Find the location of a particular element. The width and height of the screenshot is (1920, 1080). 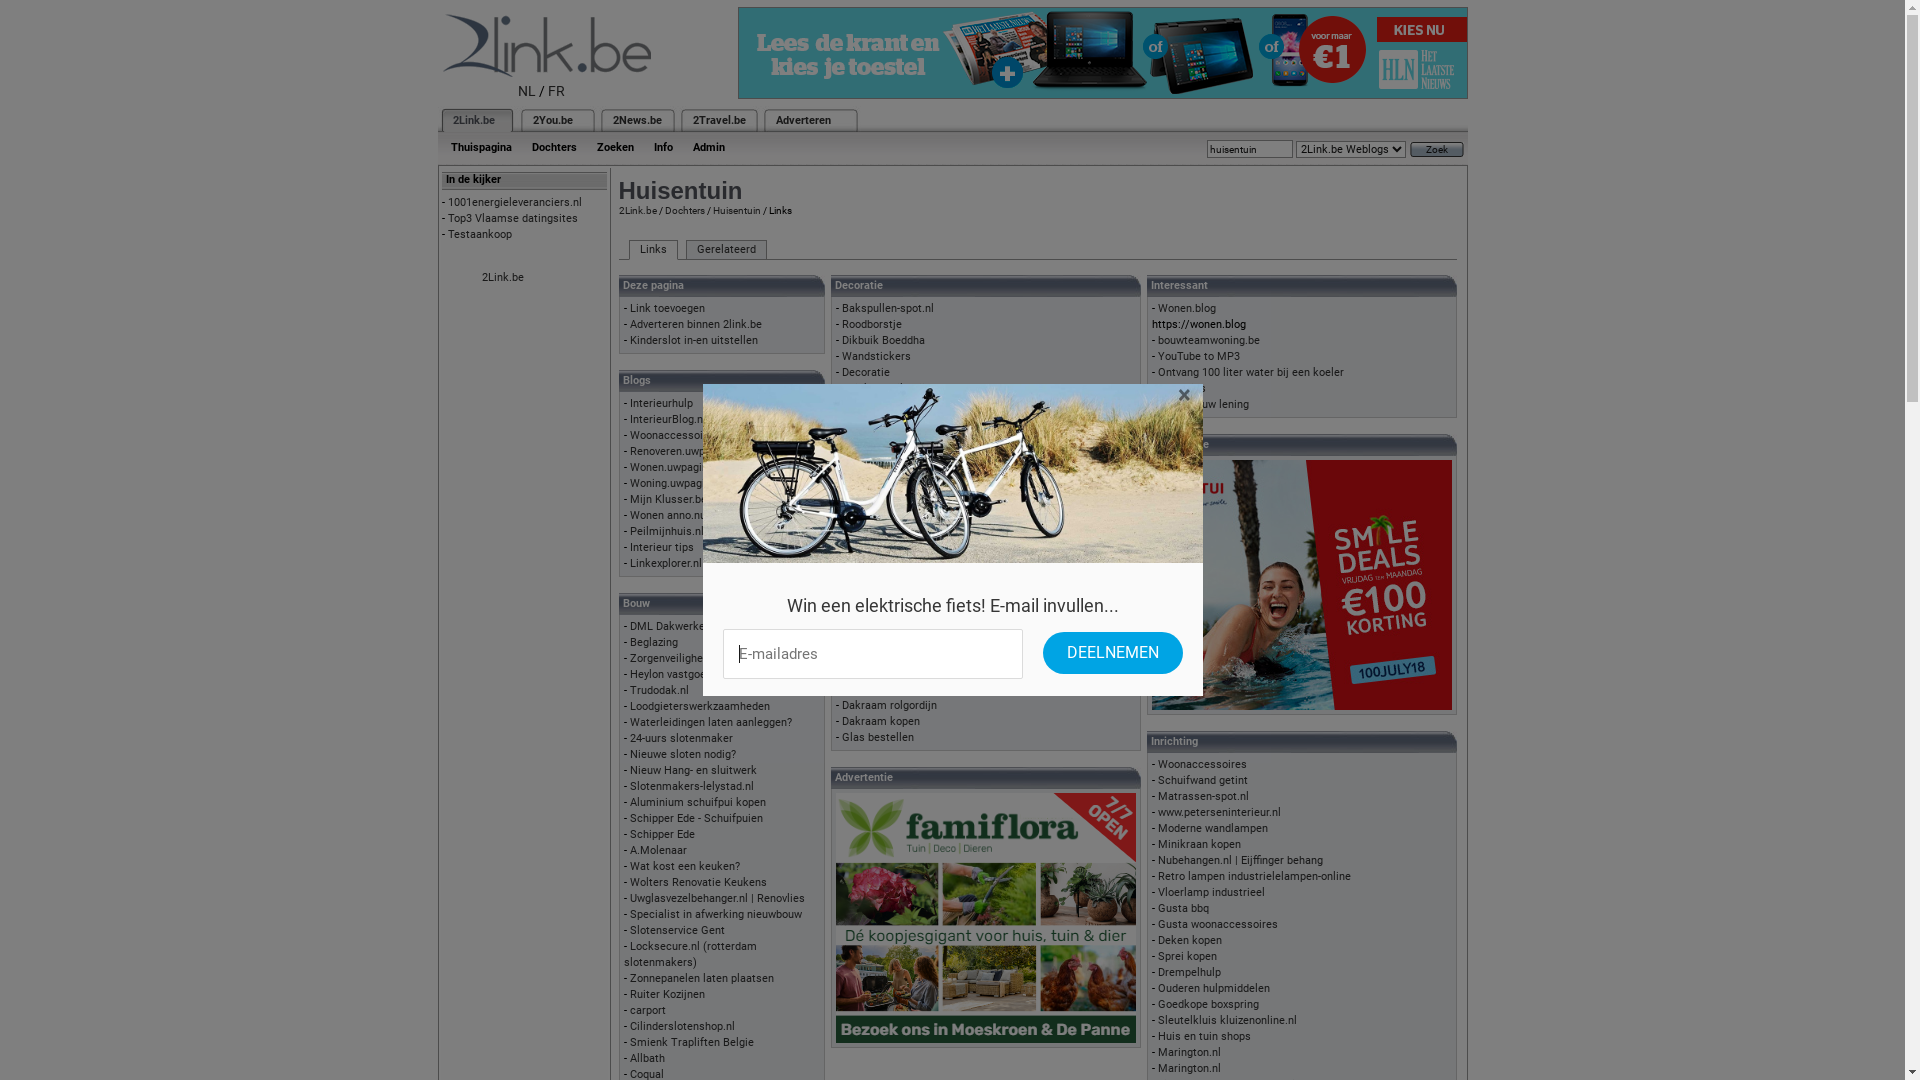

Deken kopen is located at coordinates (1190, 940).